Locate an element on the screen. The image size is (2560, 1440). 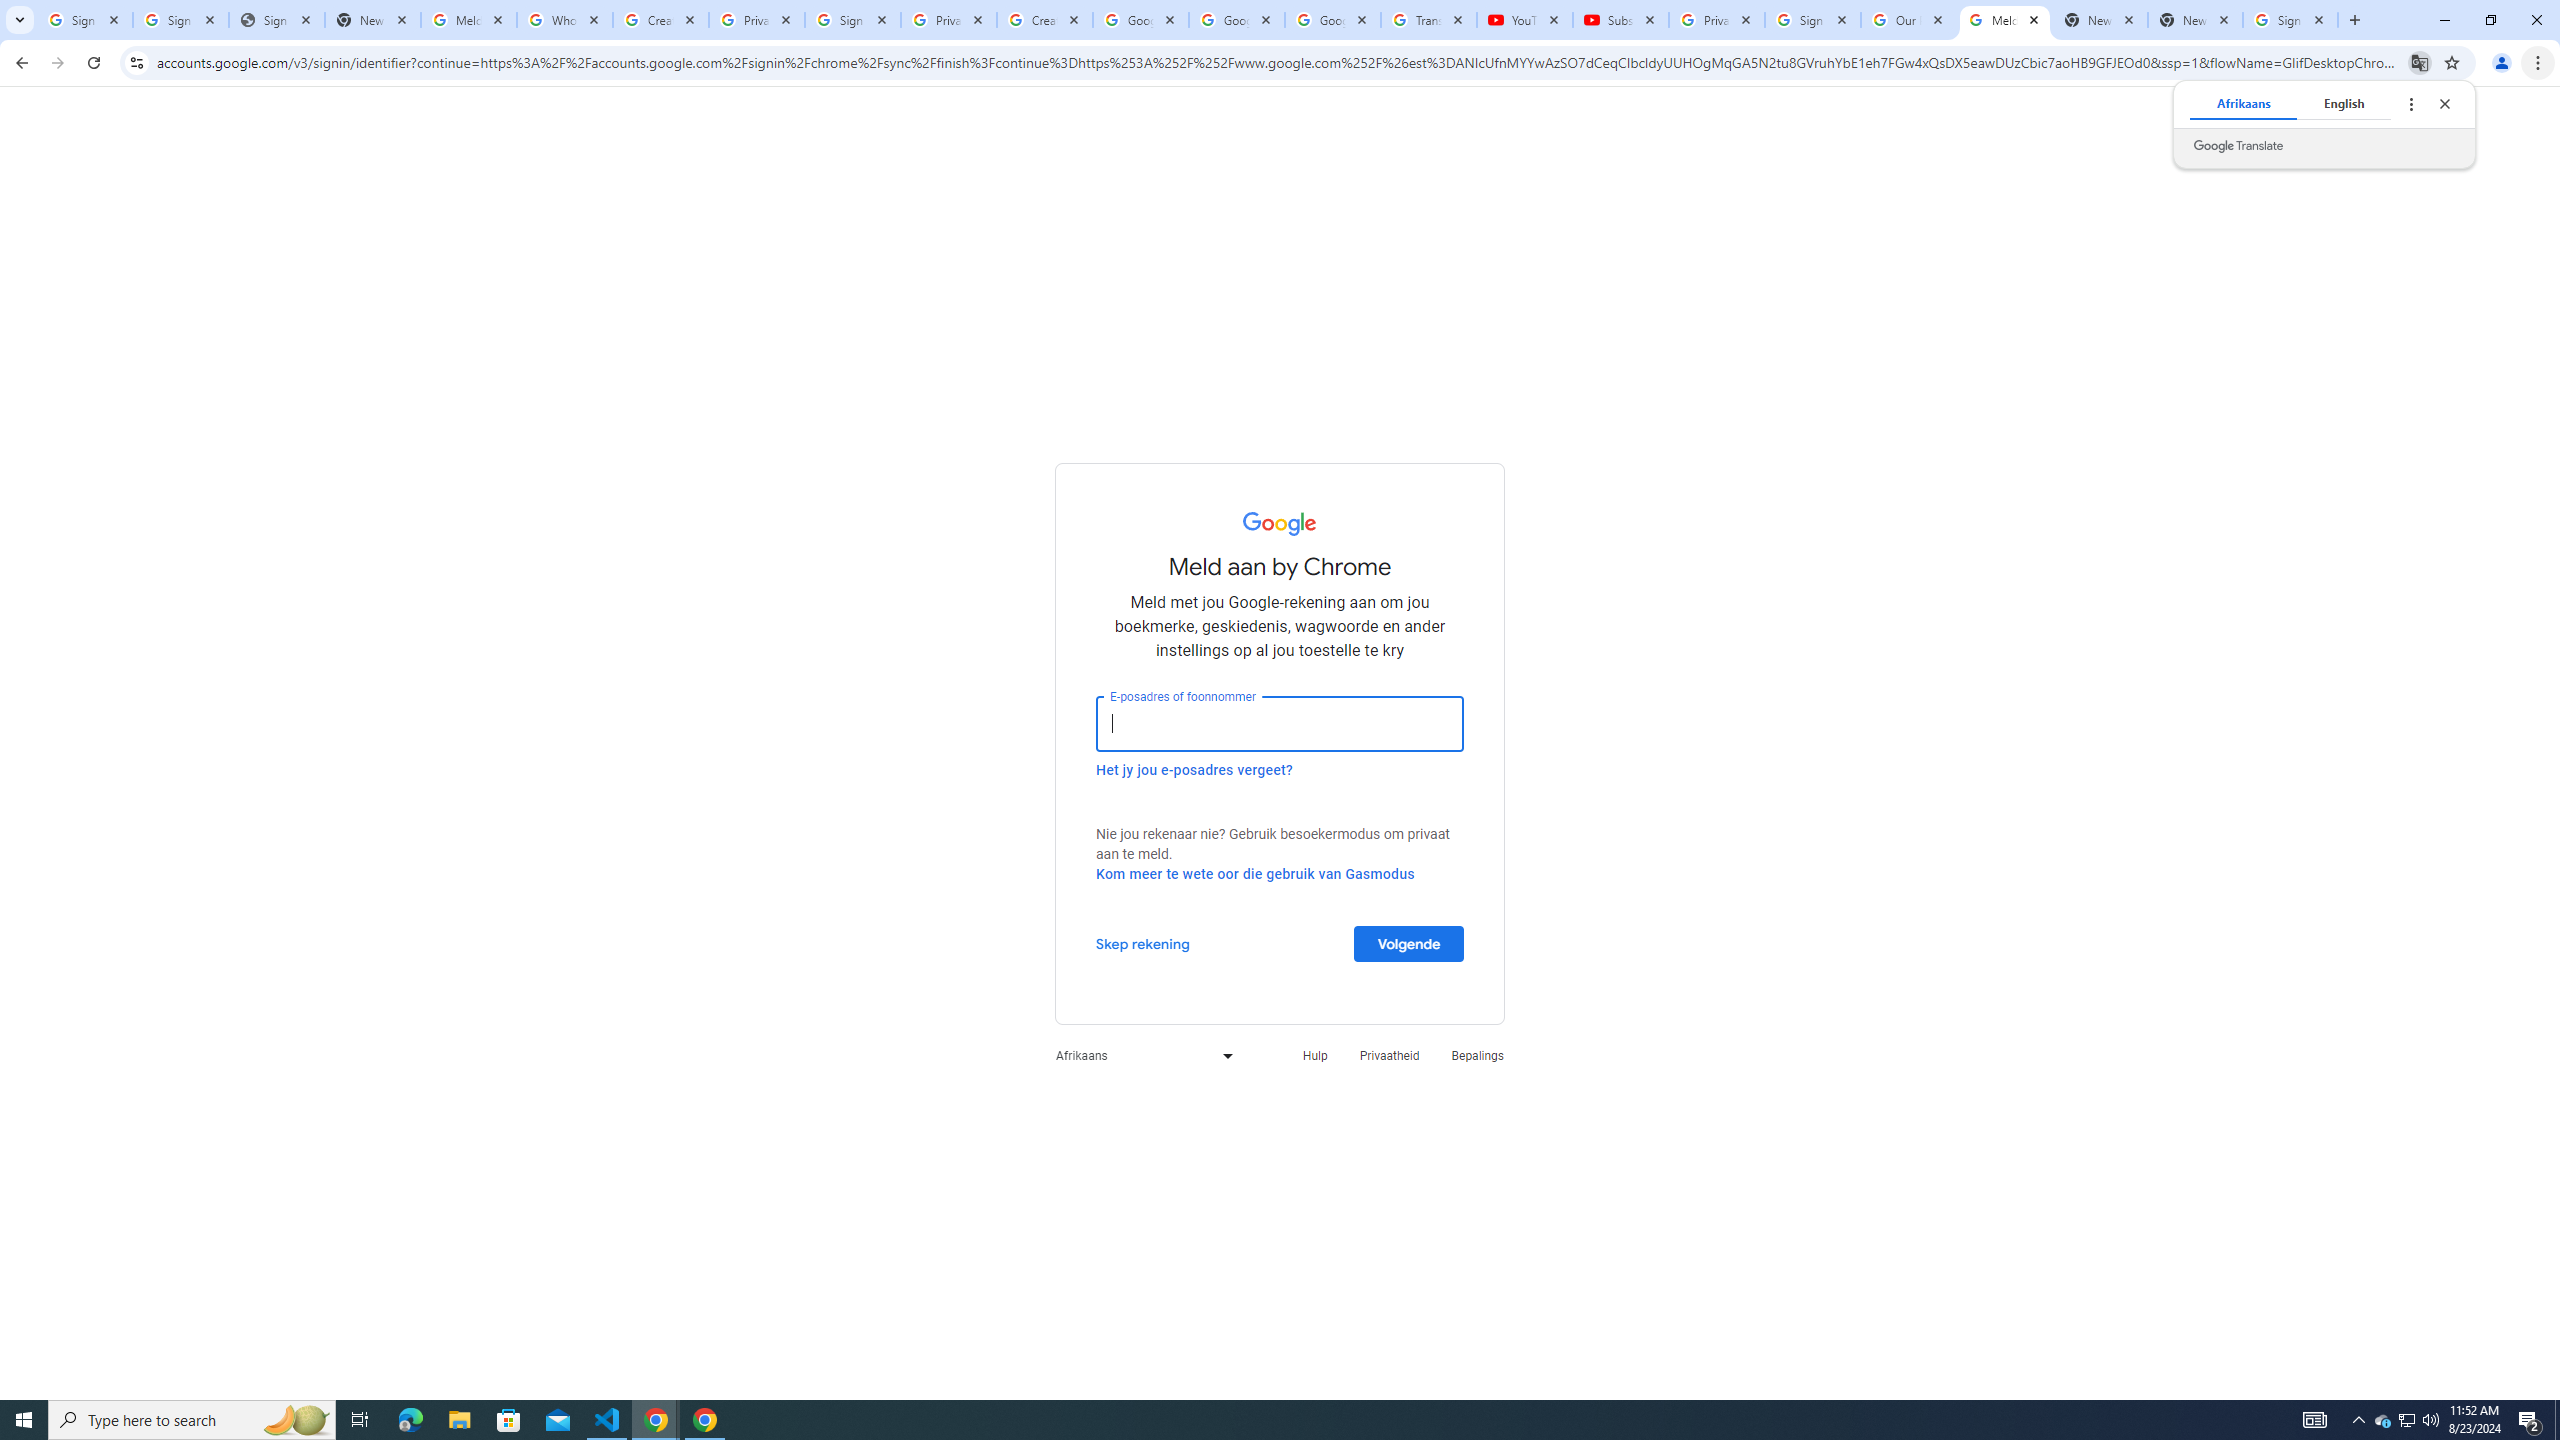
Privaatheid is located at coordinates (1390, 1056).